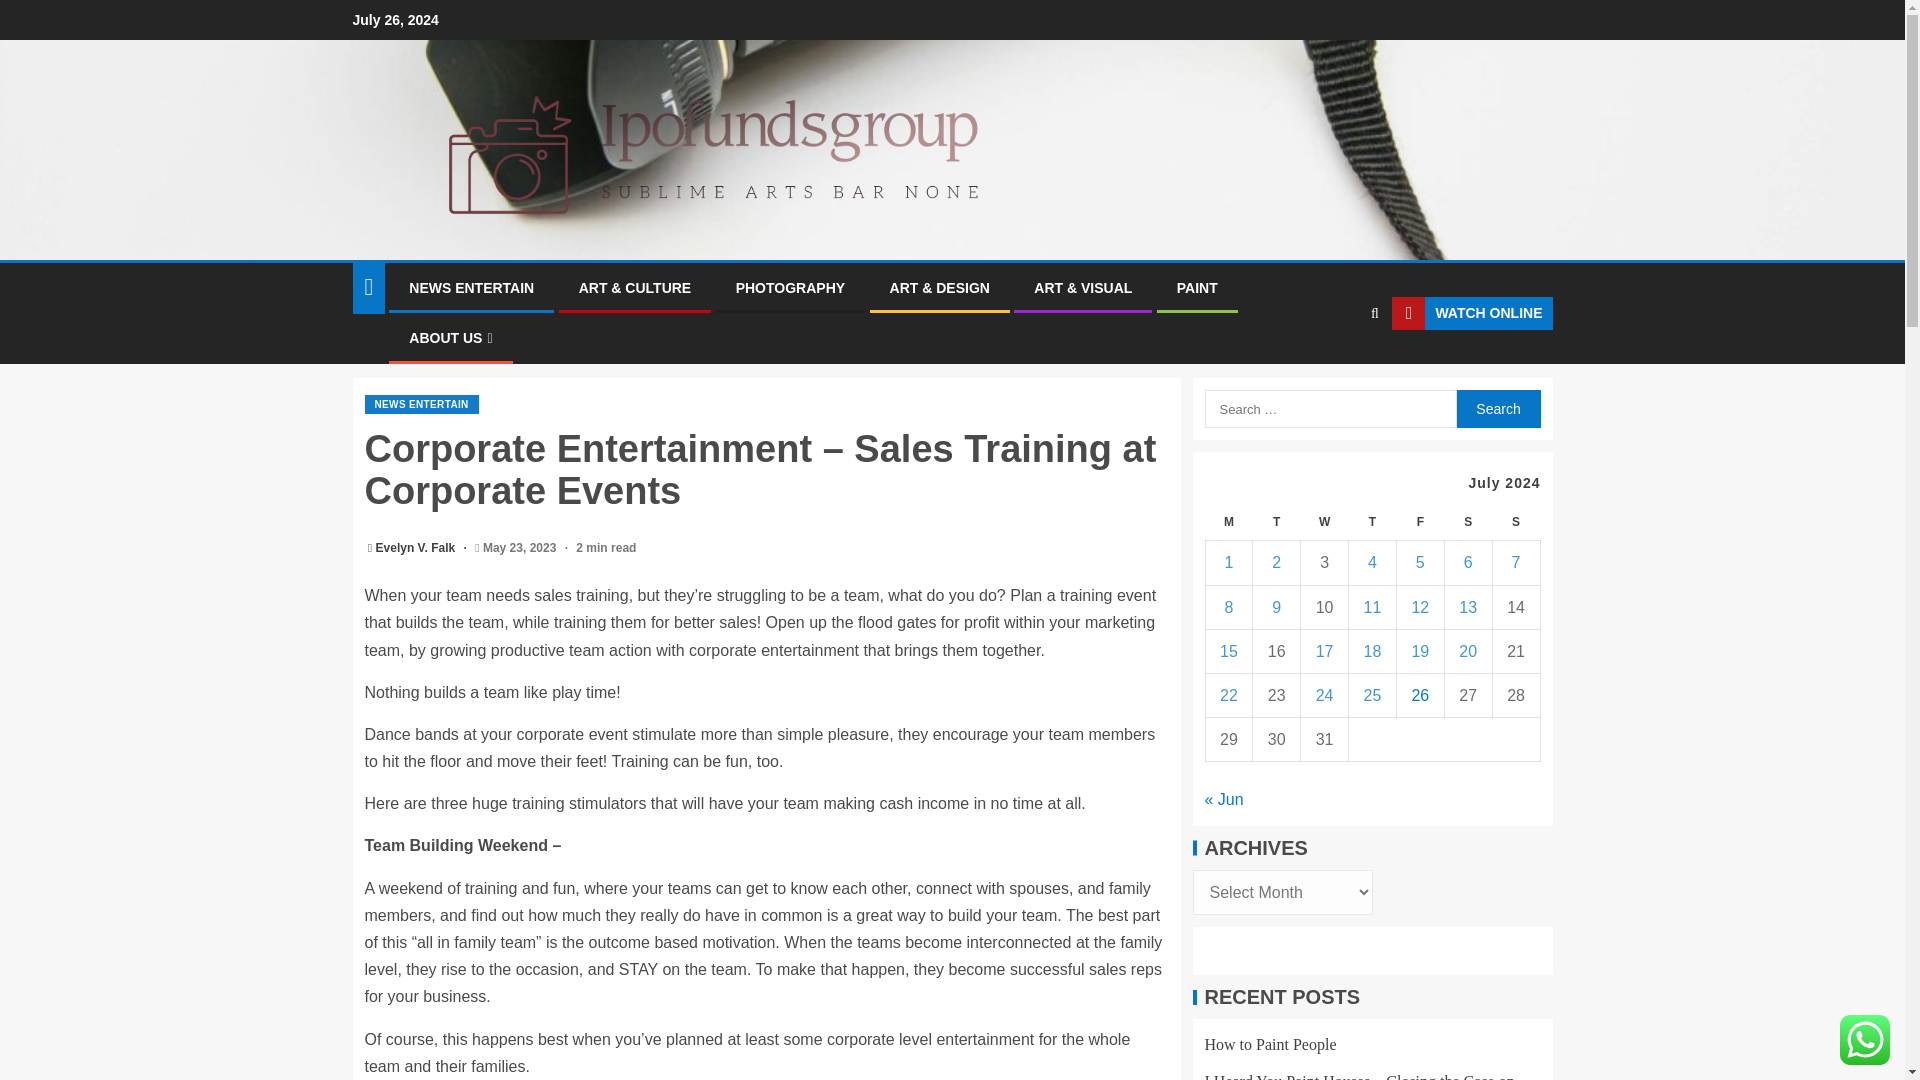 This screenshot has width=1920, height=1080. Describe the element at coordinates (470, 287) in the screenshot. I see `NEWS ENTERTAIN` at that location.